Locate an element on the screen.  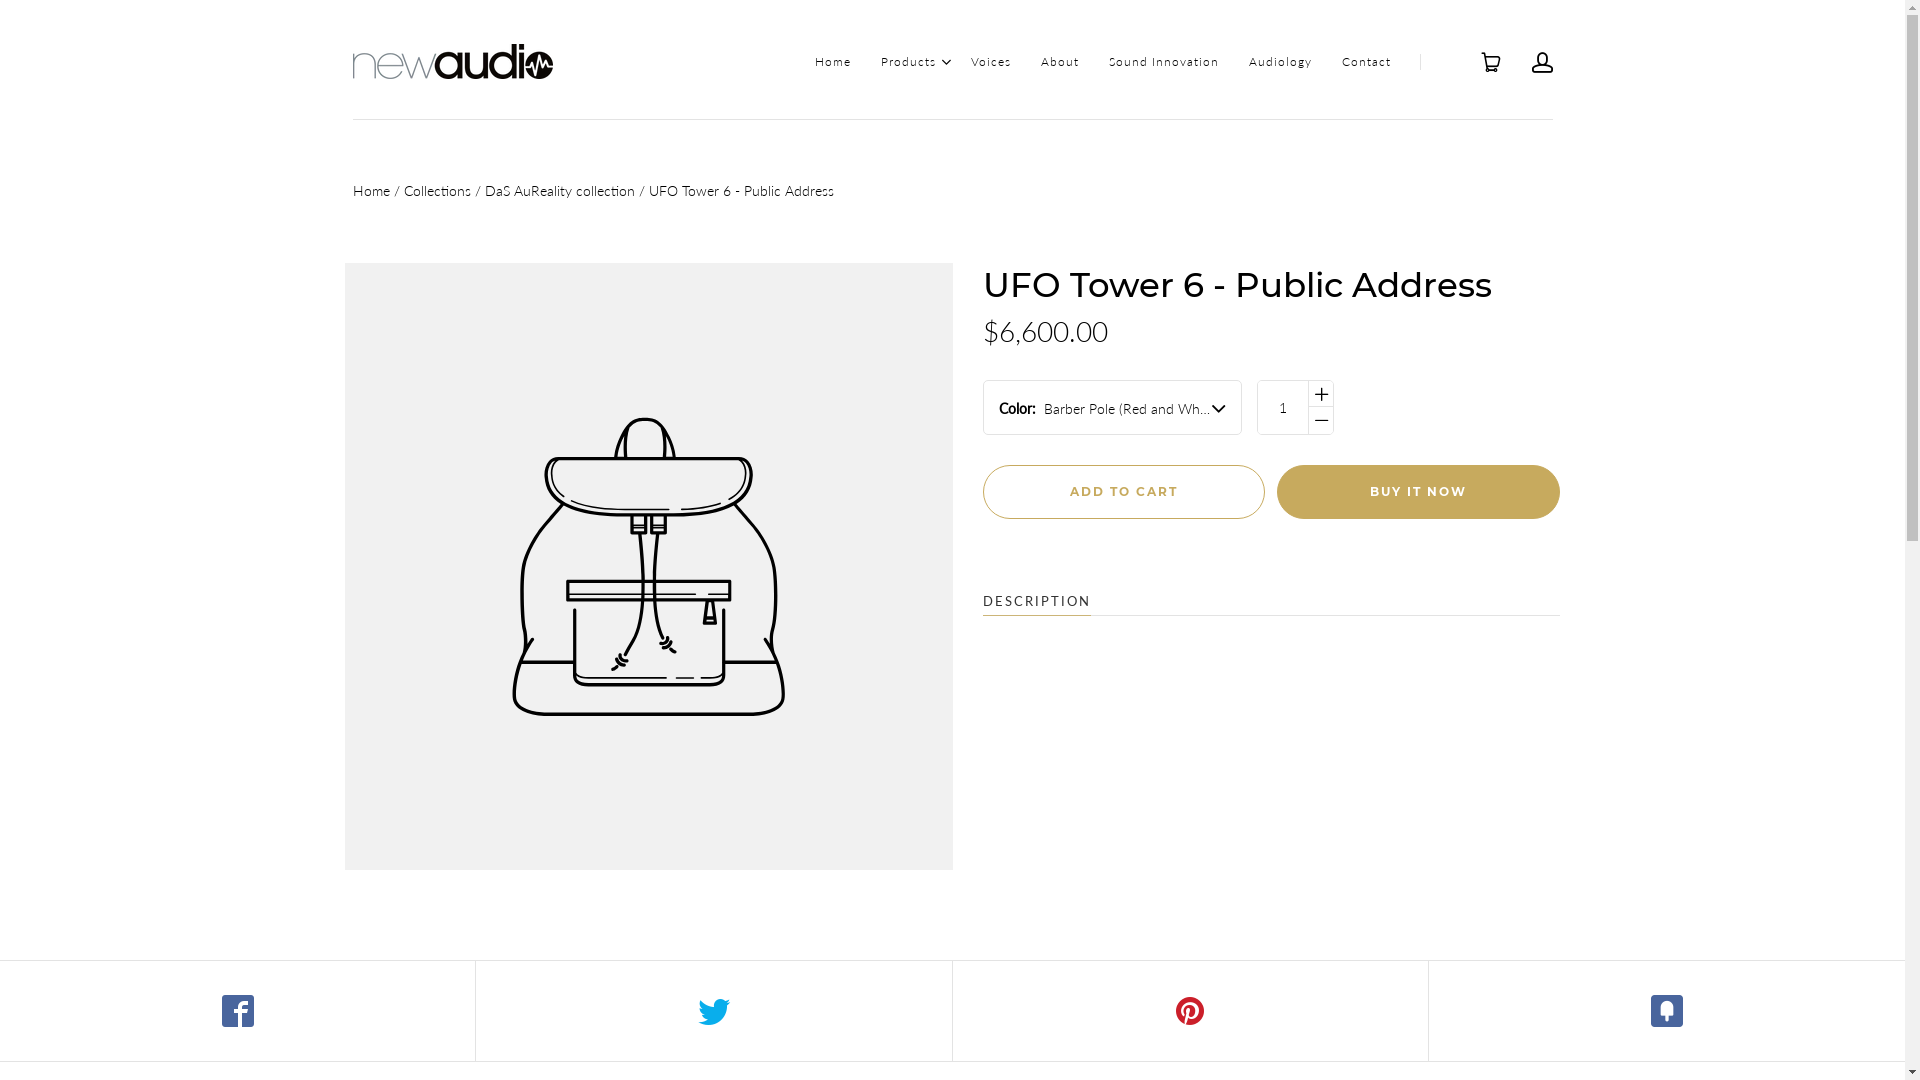
Contact is located at coordinates (1366, 62).